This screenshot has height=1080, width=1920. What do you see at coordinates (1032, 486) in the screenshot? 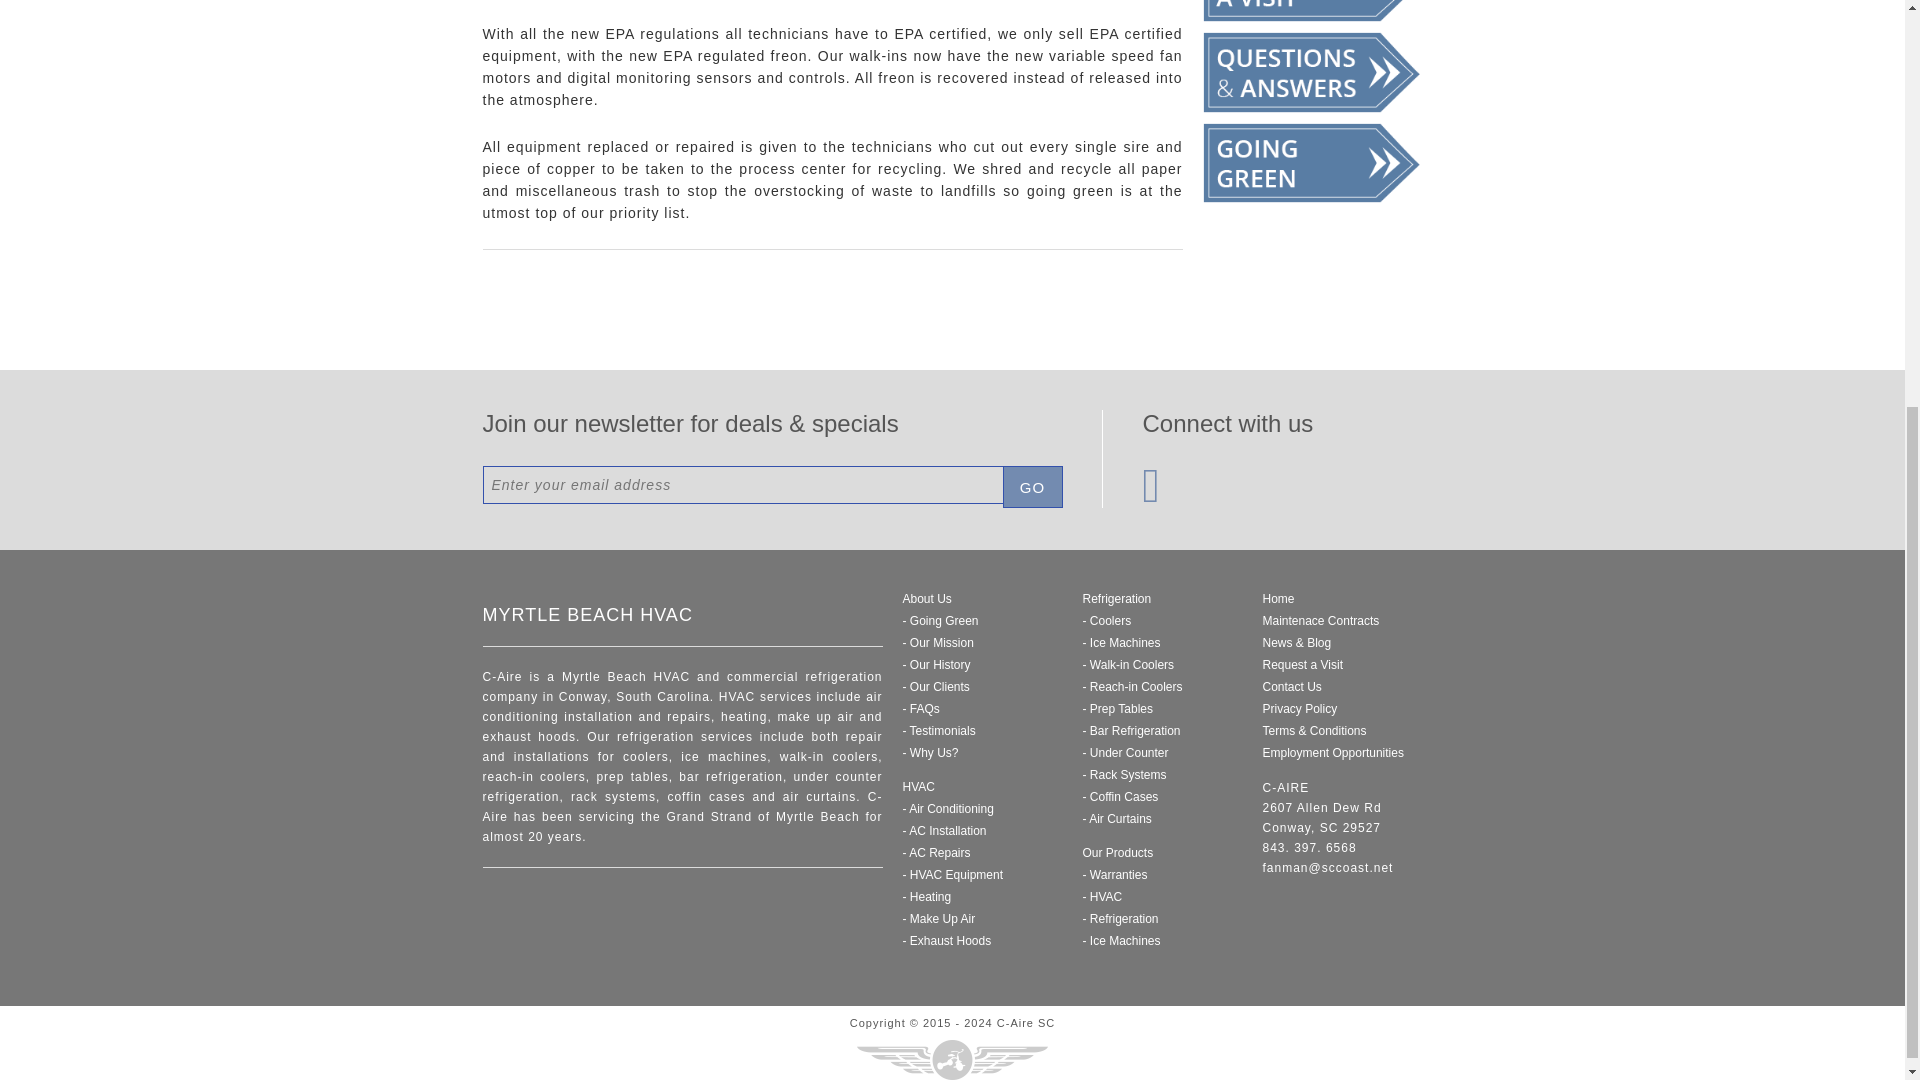
I see `GO` at bounding box center [1032, 486].